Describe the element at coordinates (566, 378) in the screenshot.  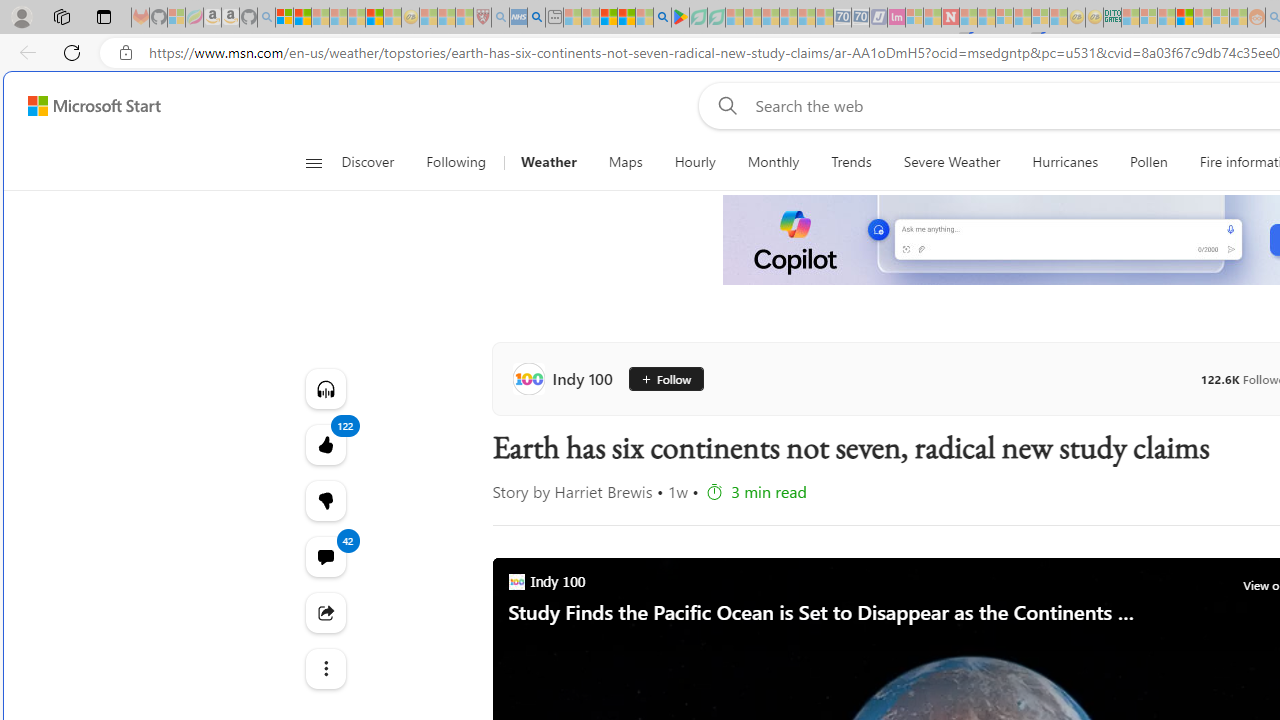
I see `Indy 100` at that location.